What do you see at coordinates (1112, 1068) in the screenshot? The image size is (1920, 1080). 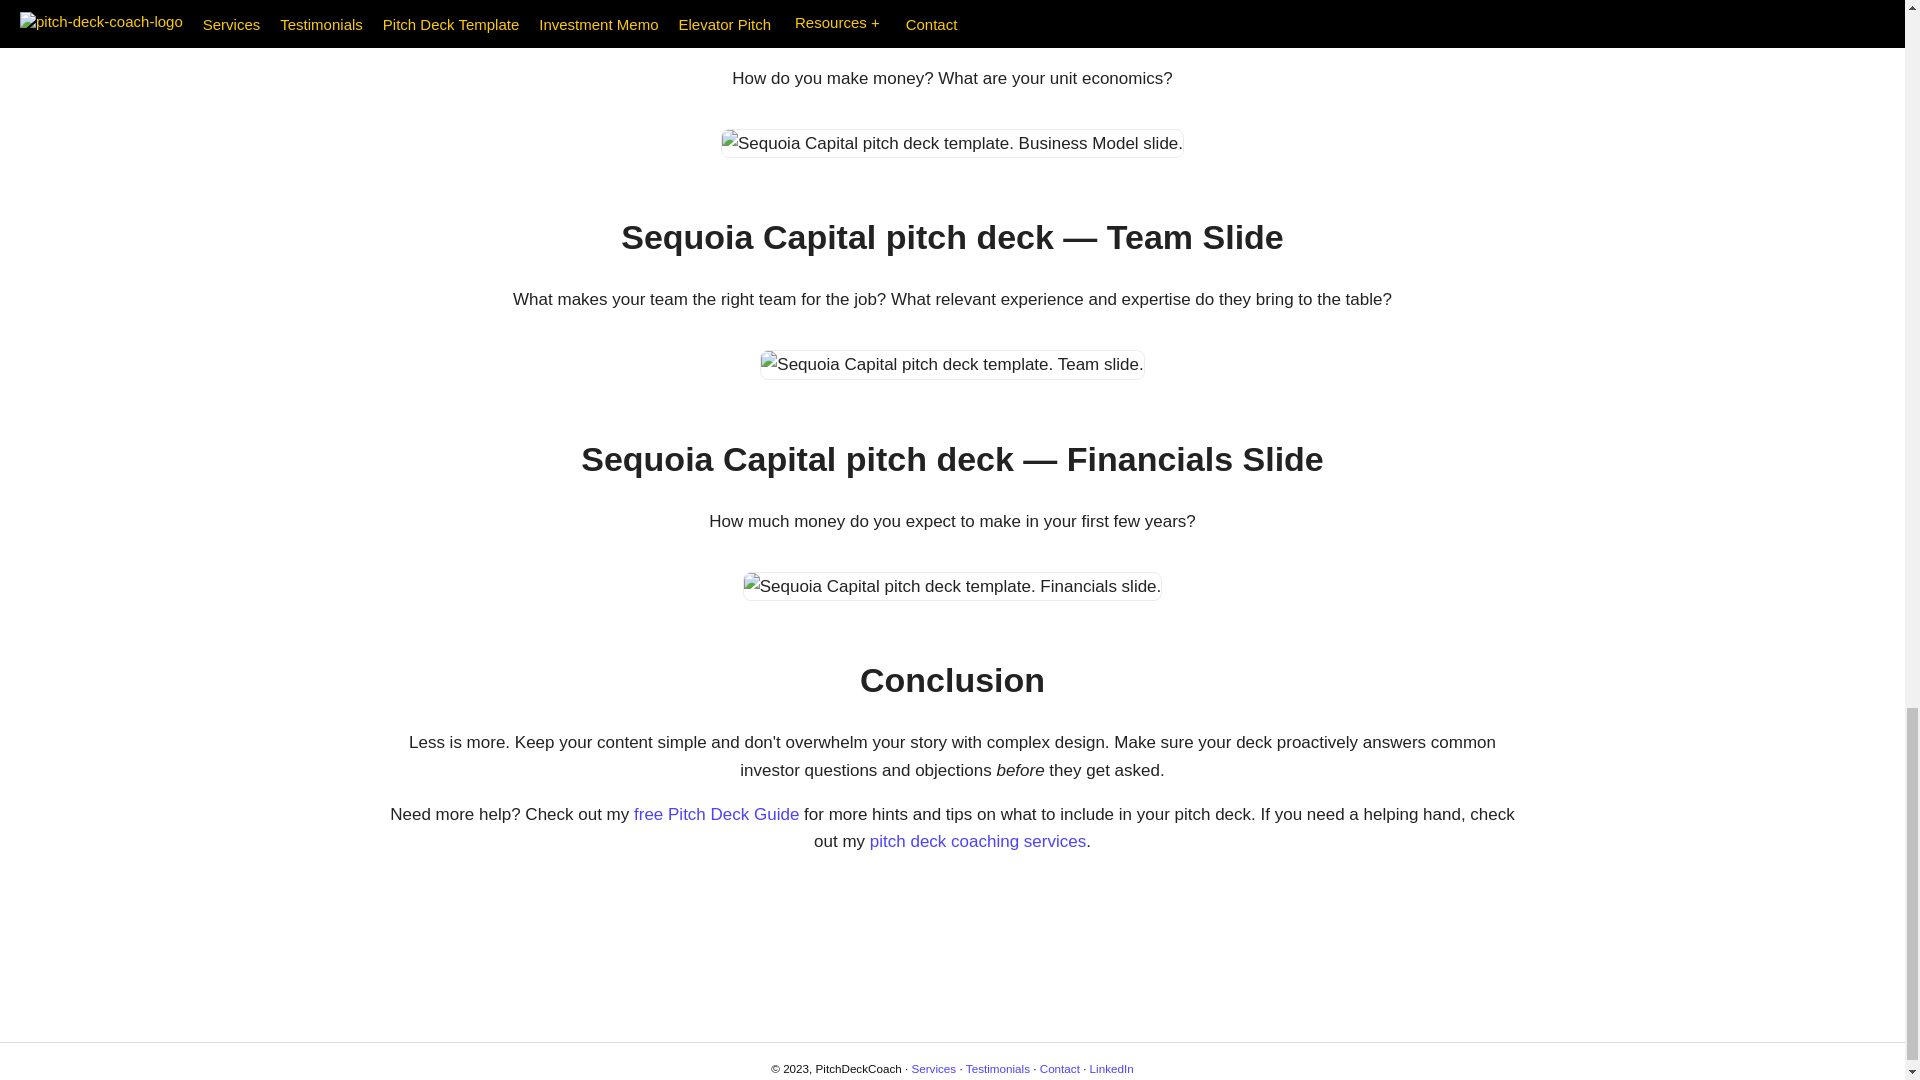 I see `LinkedIn` at bounding box center [1112, 1068].